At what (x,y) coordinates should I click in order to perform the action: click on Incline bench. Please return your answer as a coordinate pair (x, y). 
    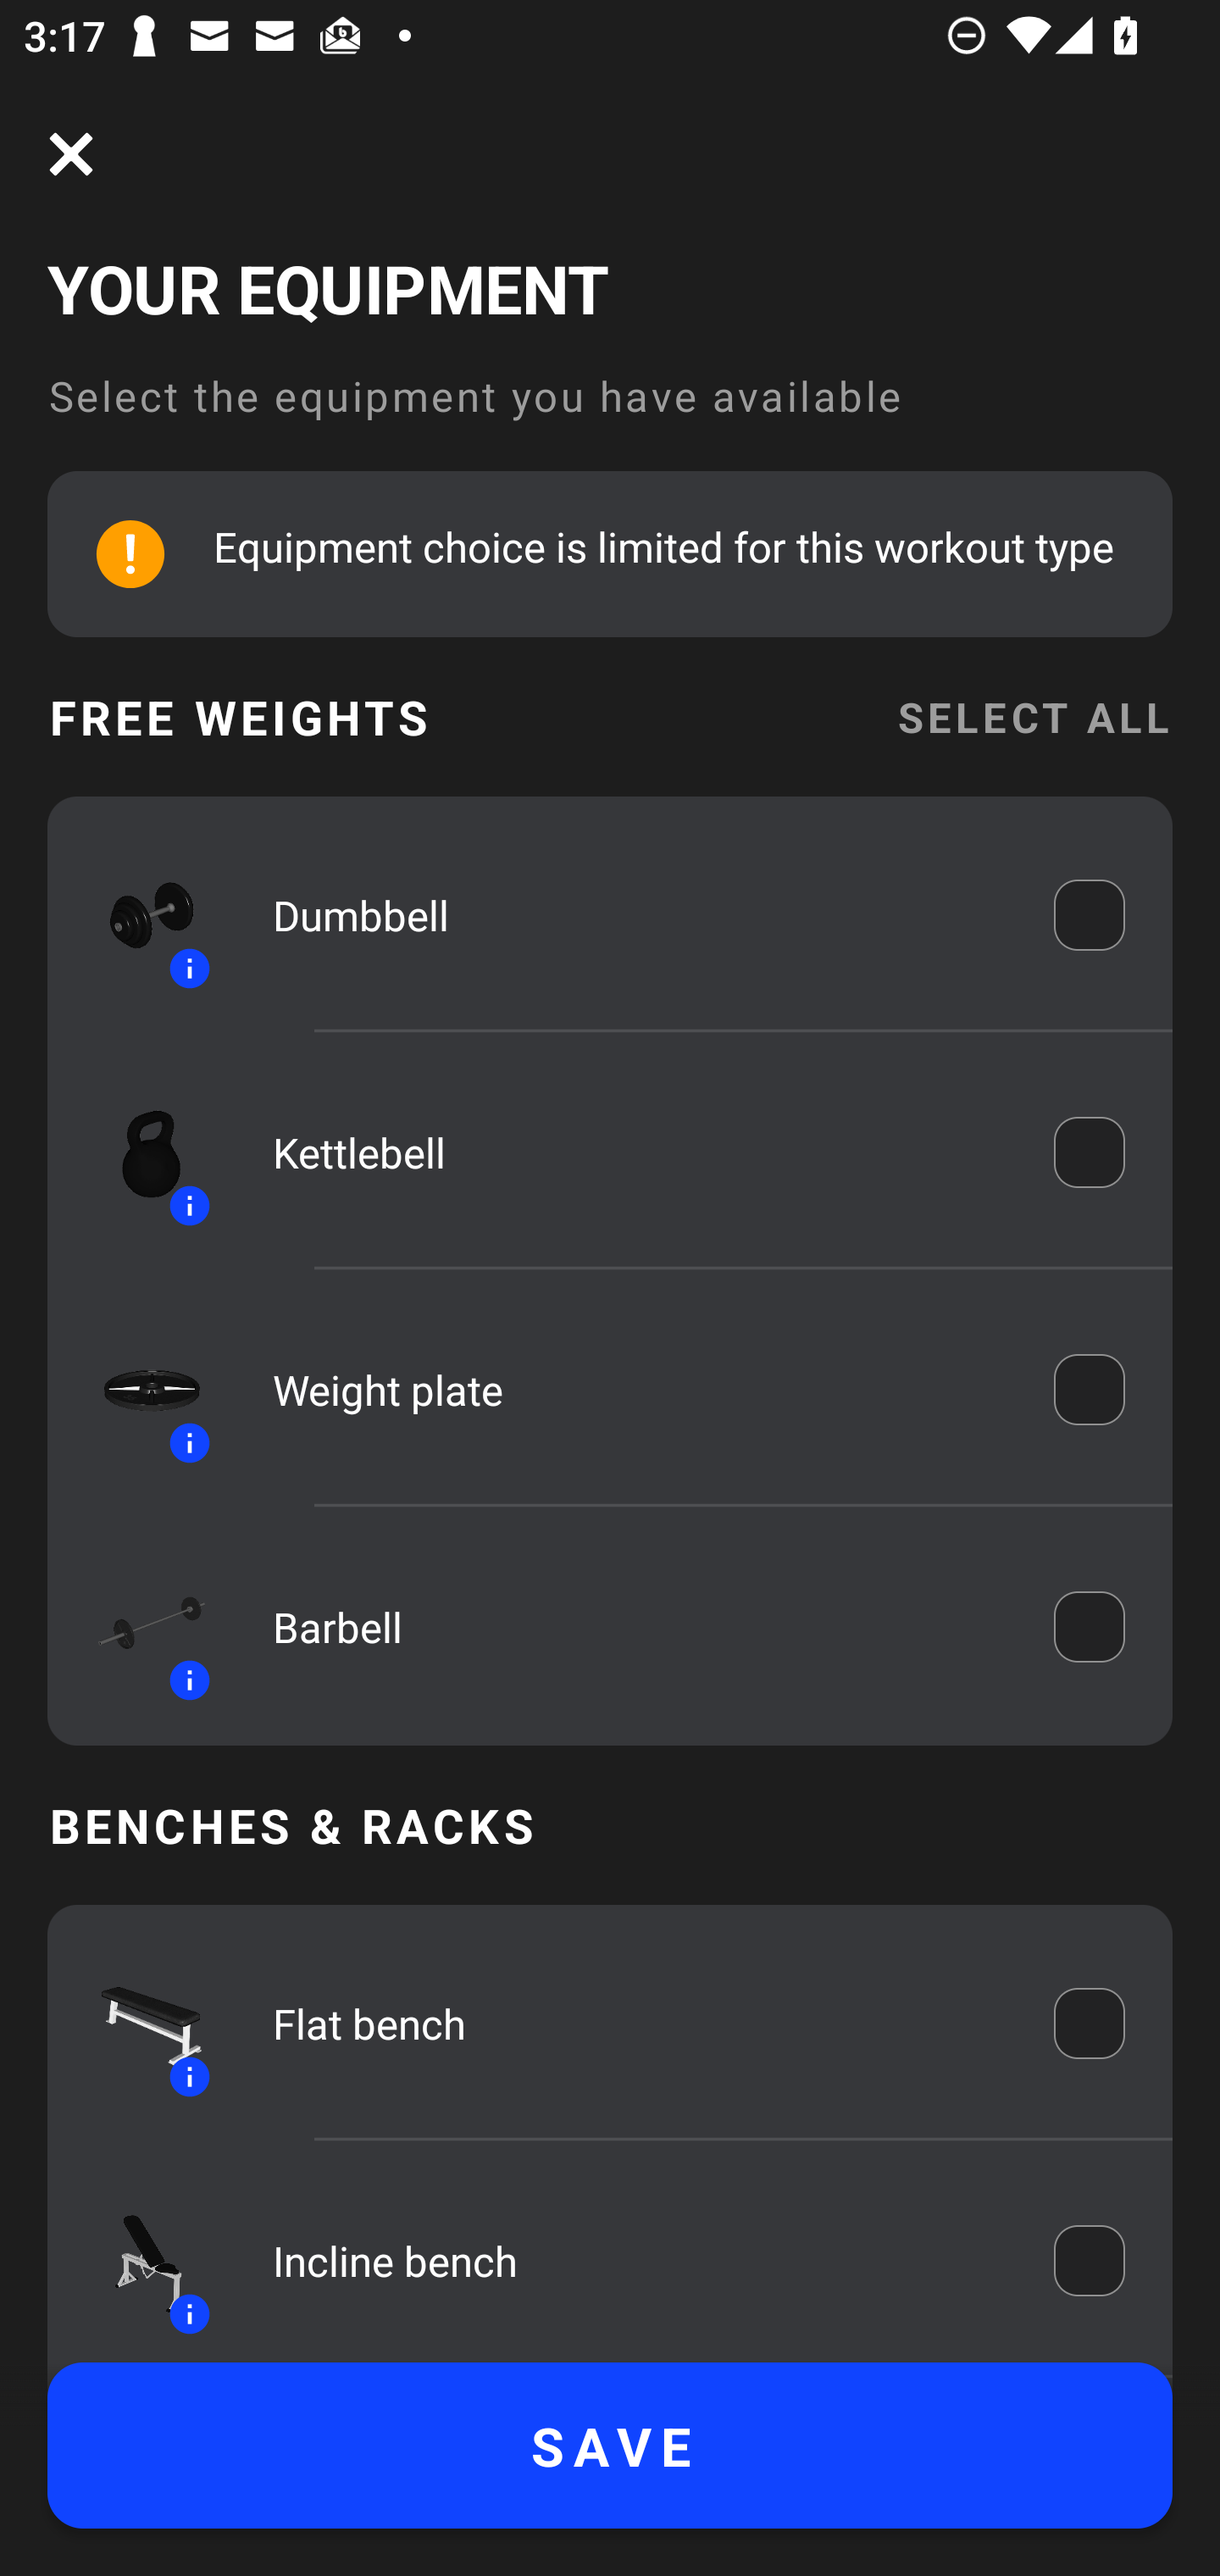
    Looking at the image, I should click on (640, 2261).